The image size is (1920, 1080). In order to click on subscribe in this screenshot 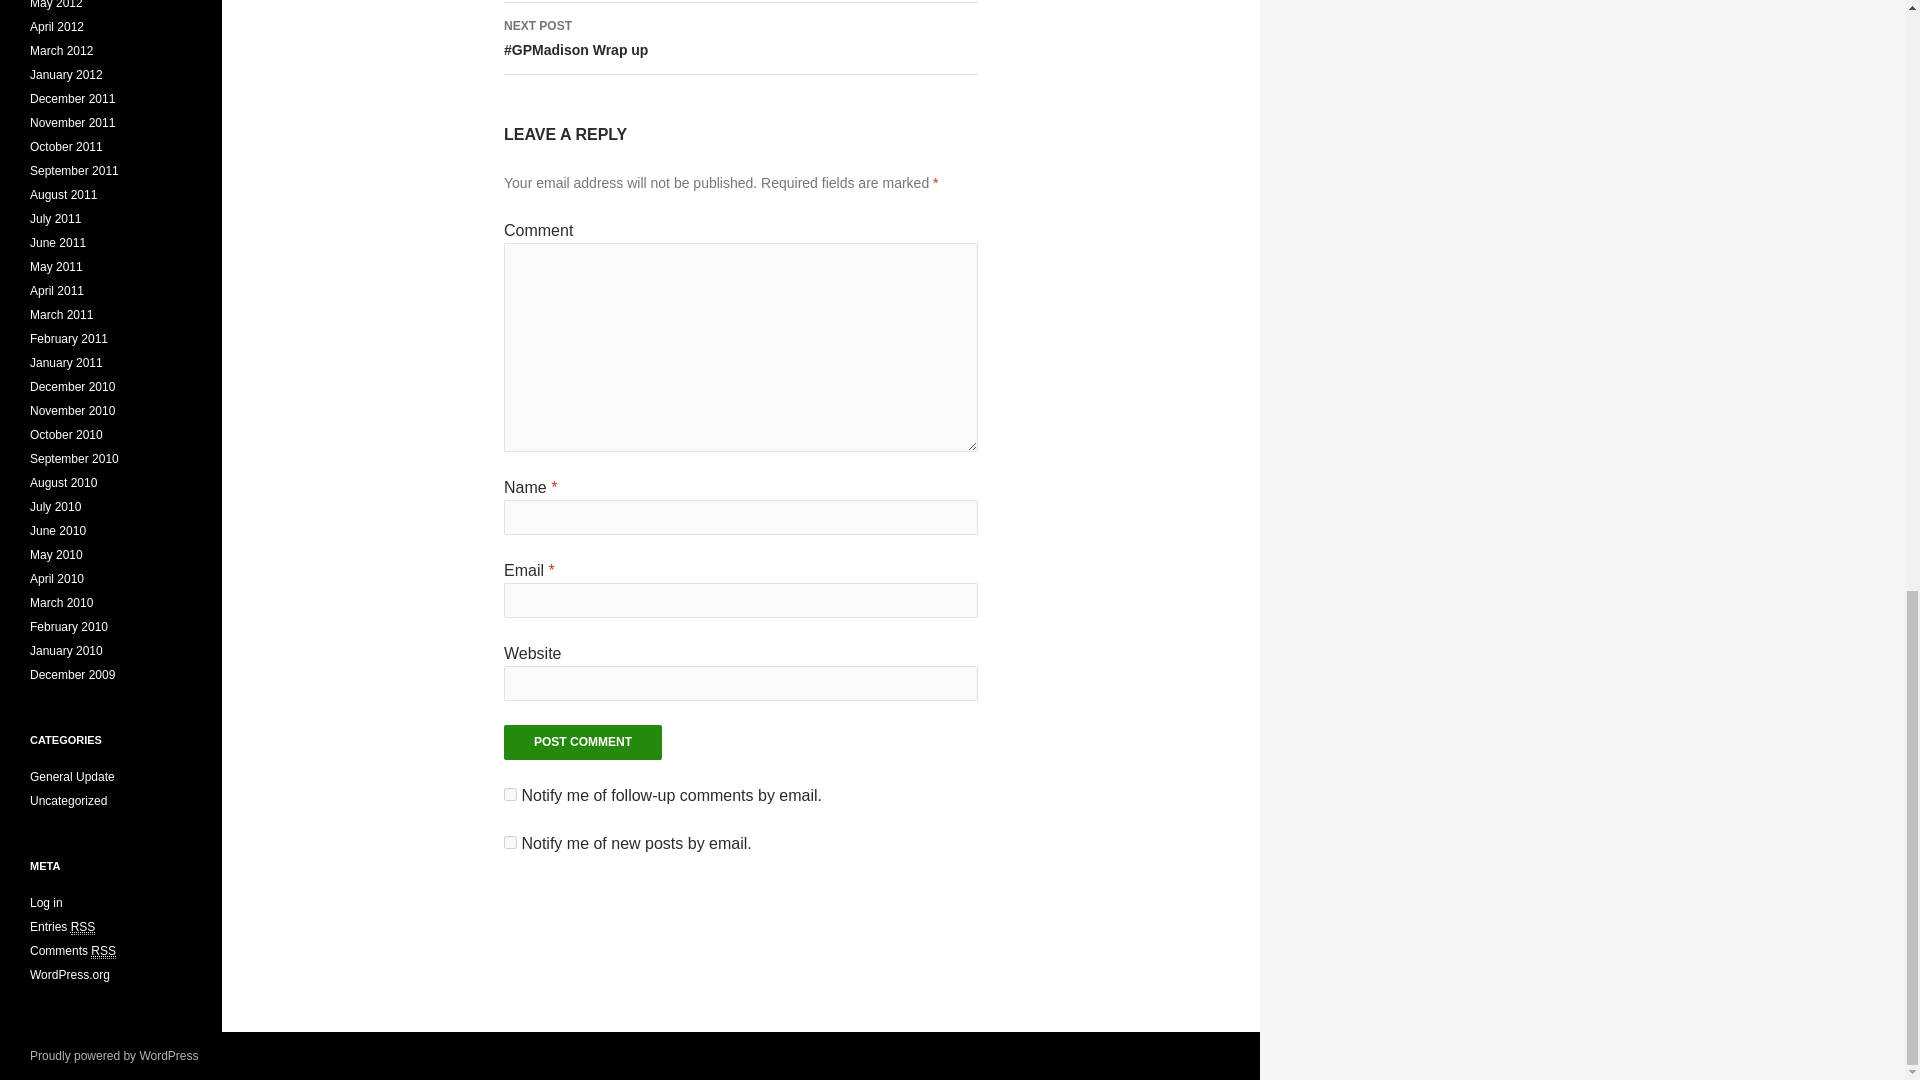, I will do `click(582, 742)`.